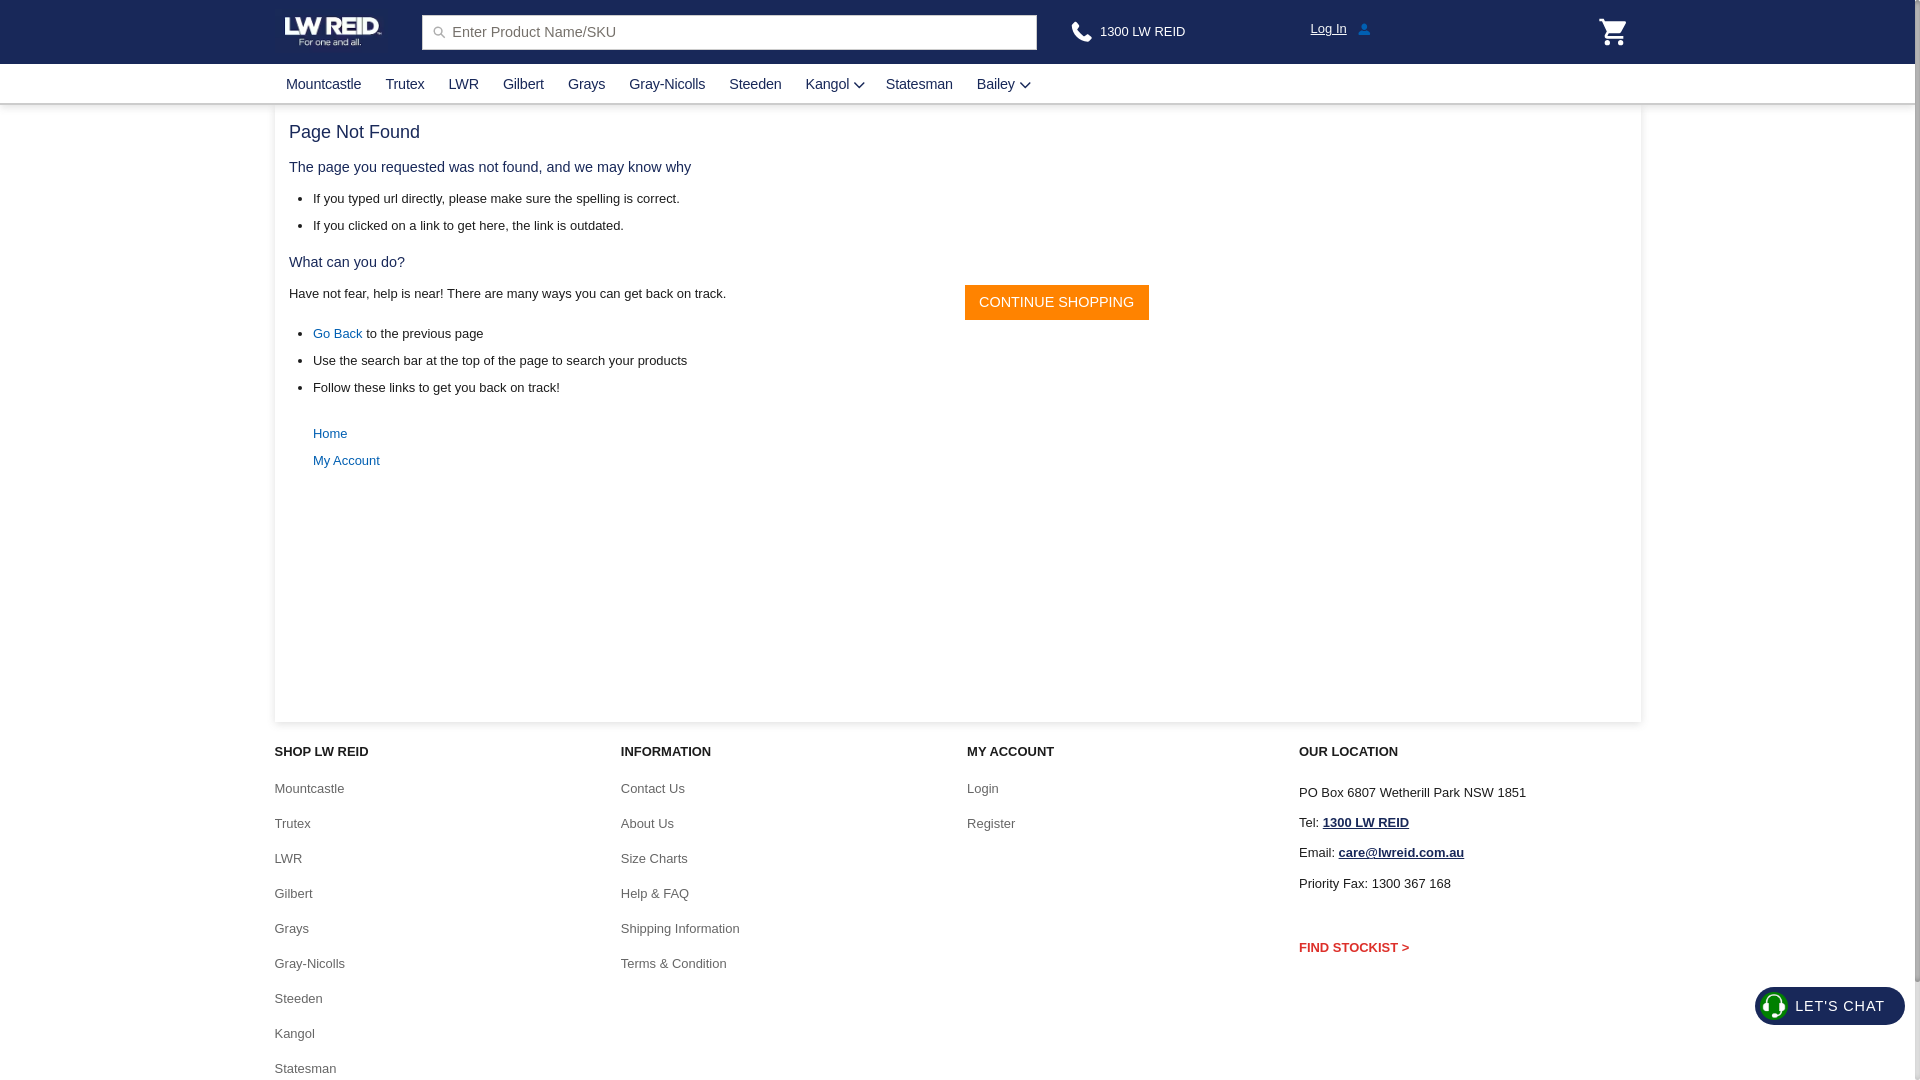 This screenshot has width=1920, height=1080. What do you see at coordinates (1436, 28) in the screenshot?
I see `Log In` at bounding box center [1436, 28].